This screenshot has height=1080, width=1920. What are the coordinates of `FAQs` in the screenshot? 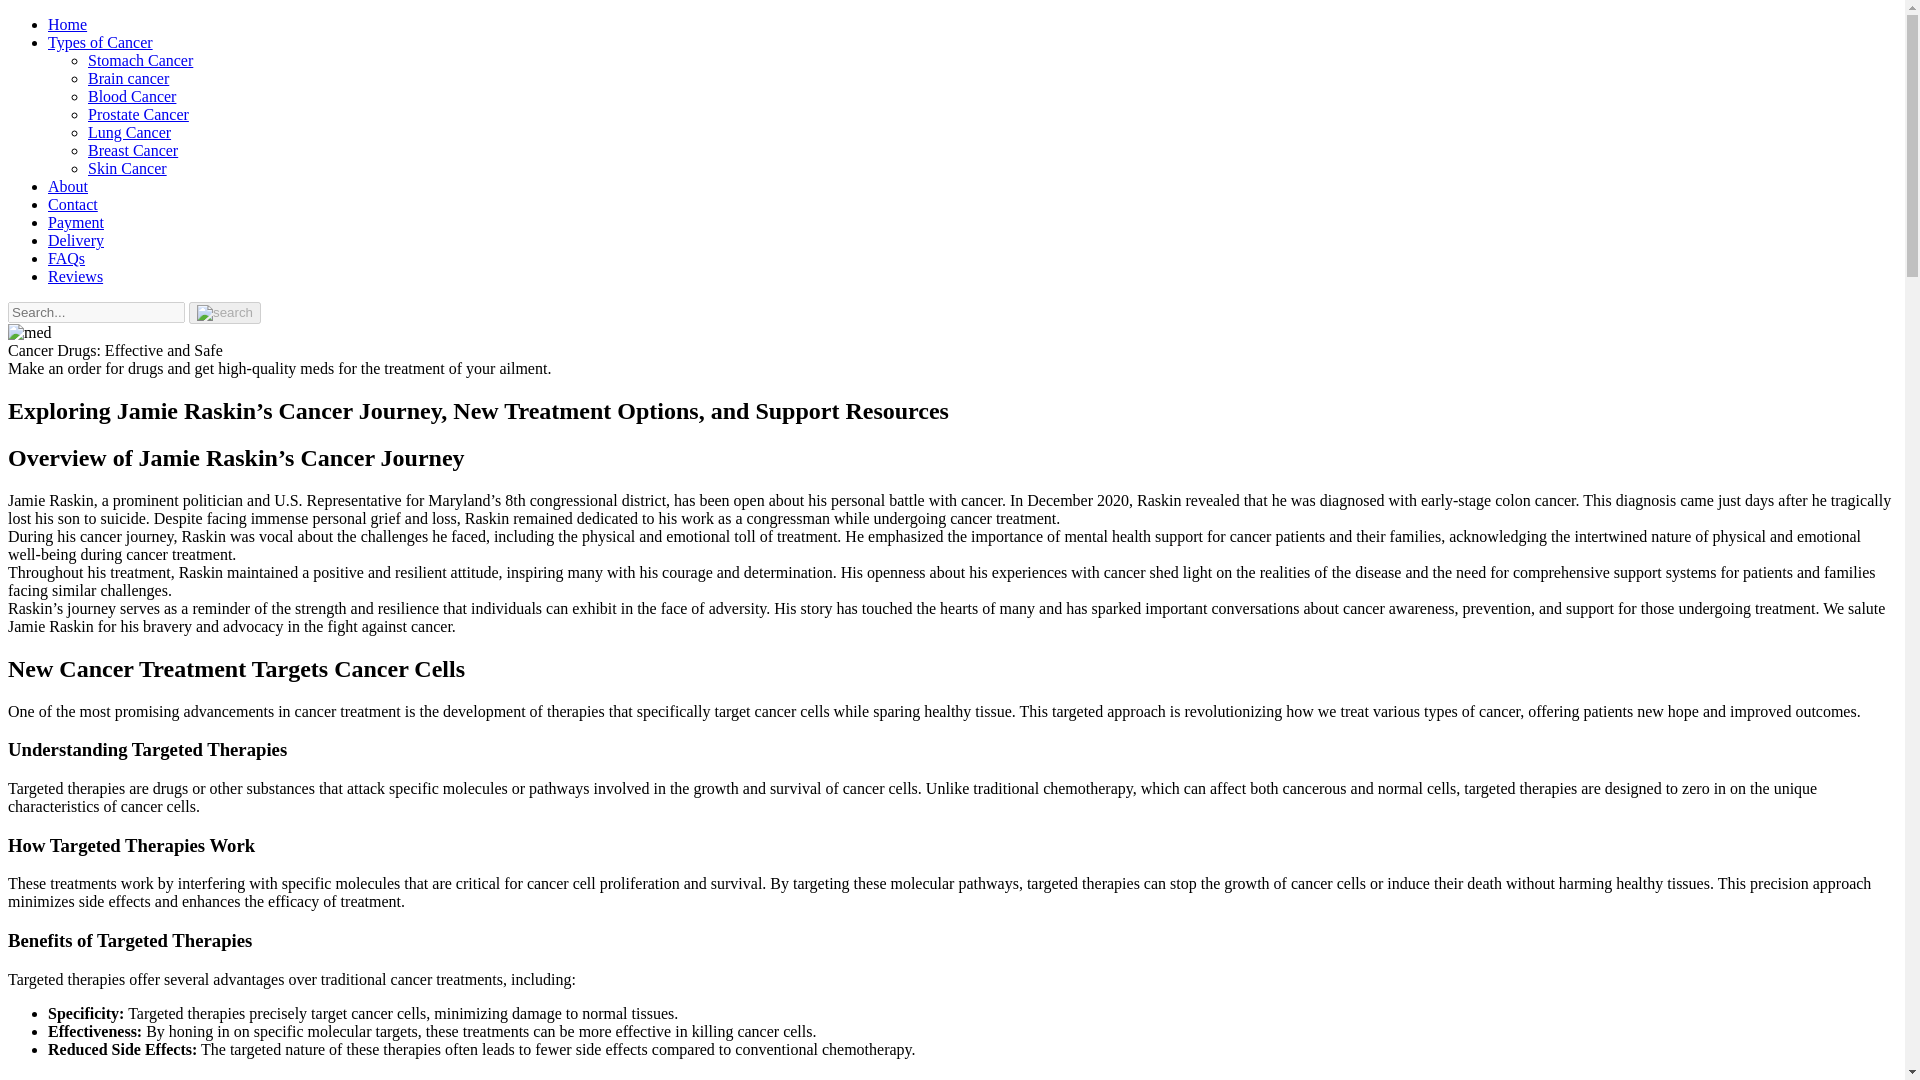 It's located at (66, 258).